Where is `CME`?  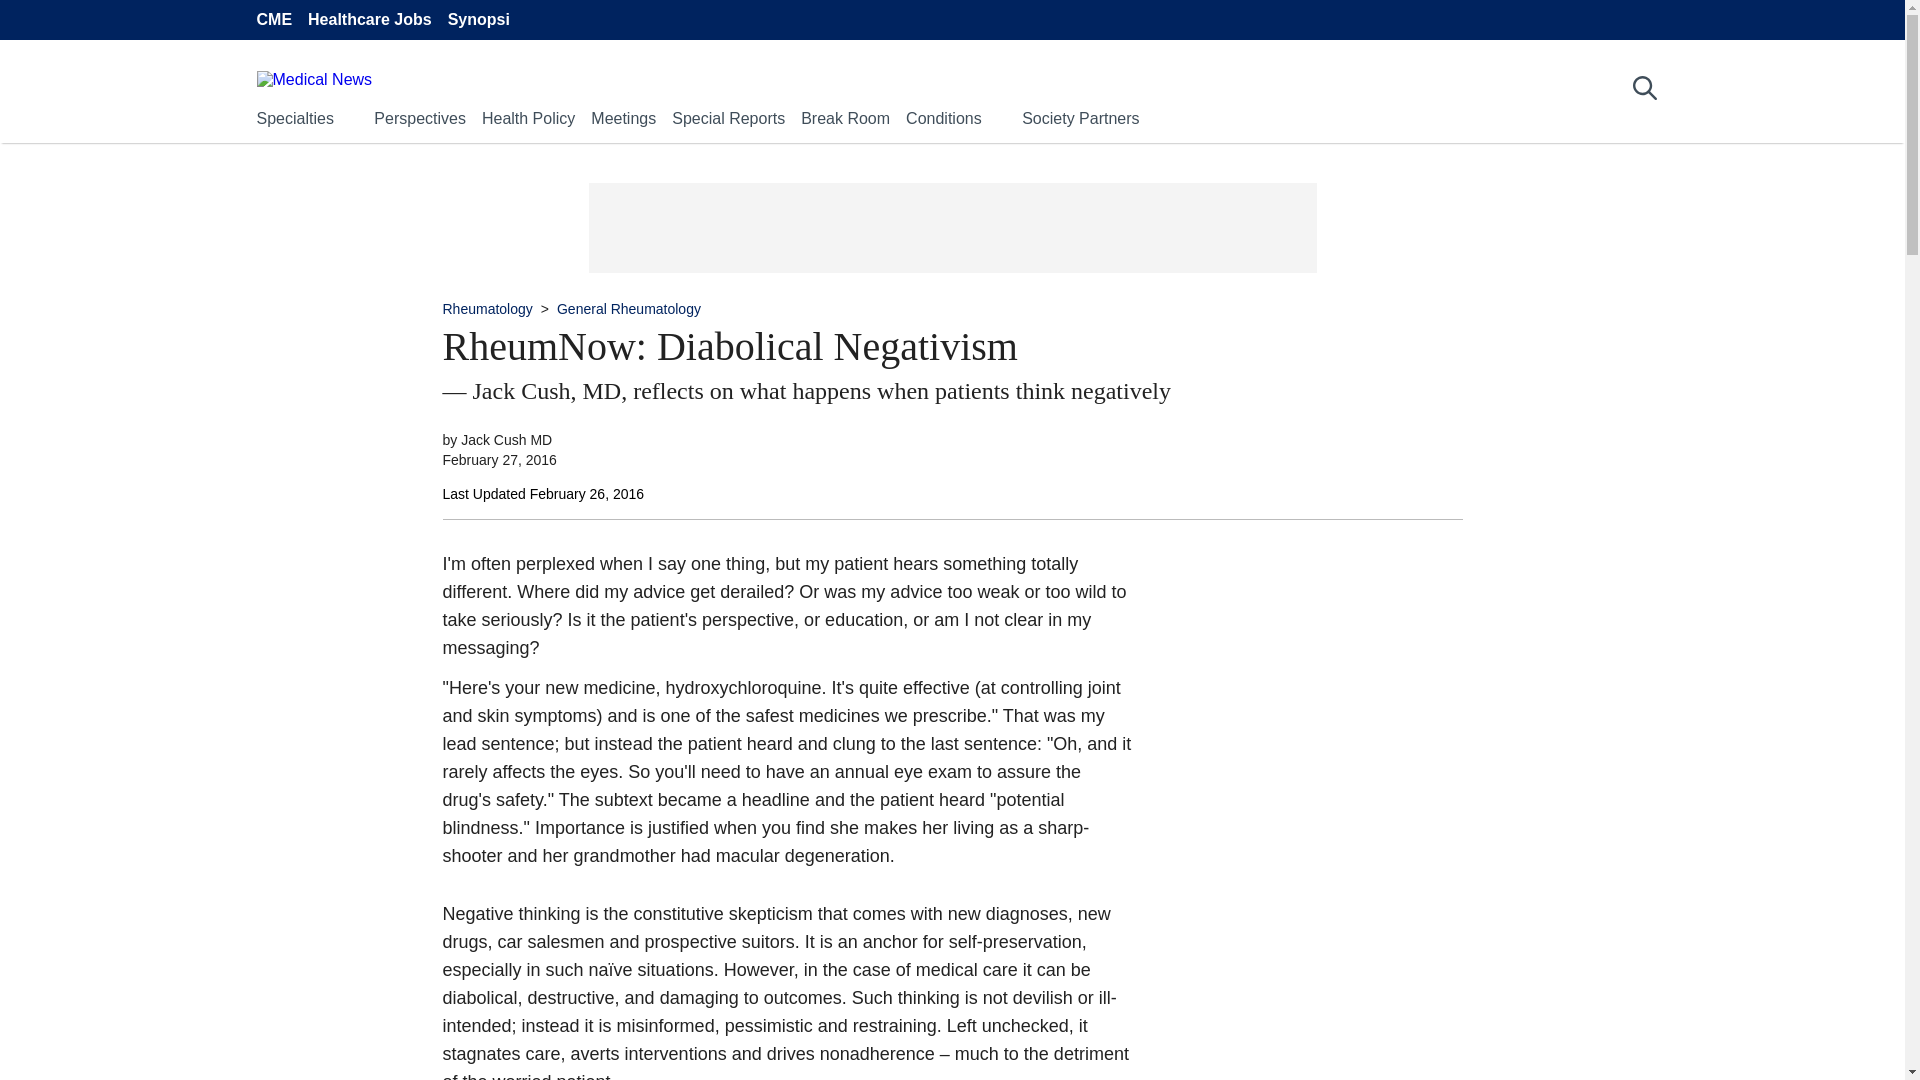 CME is located at coordinates (273, 20).